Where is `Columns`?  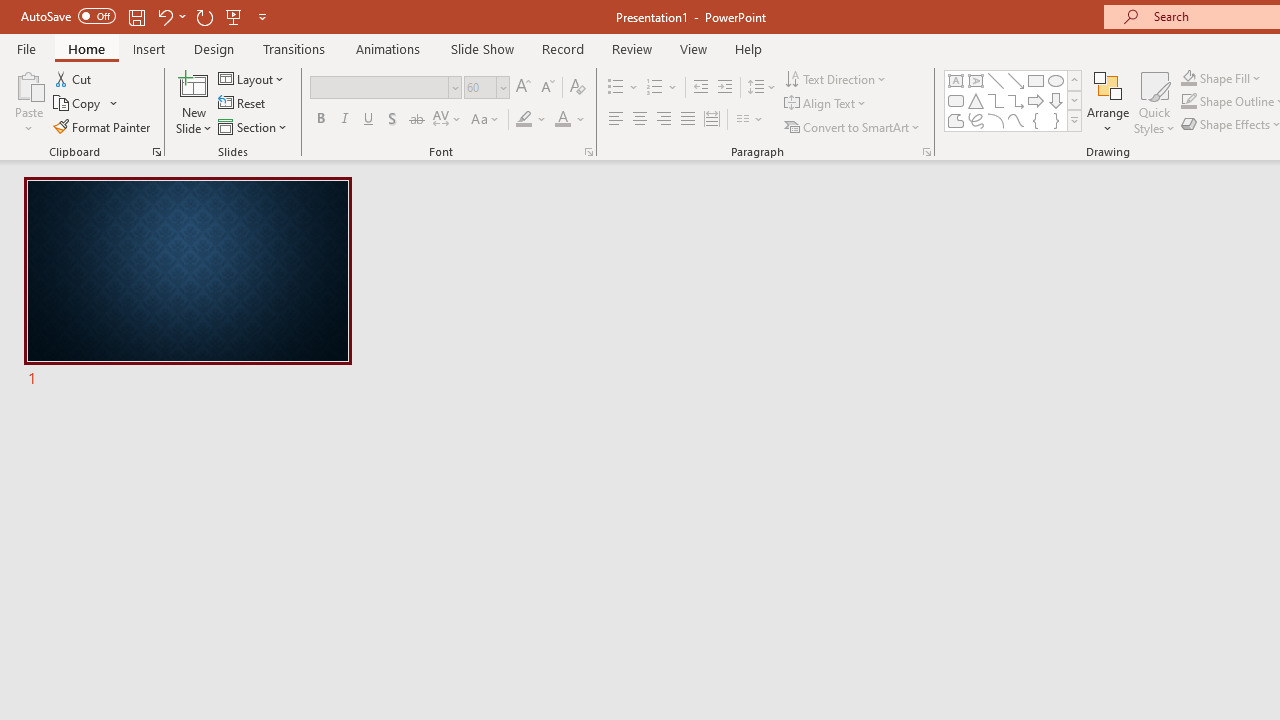
Columns is located at coordinates (750, 120).